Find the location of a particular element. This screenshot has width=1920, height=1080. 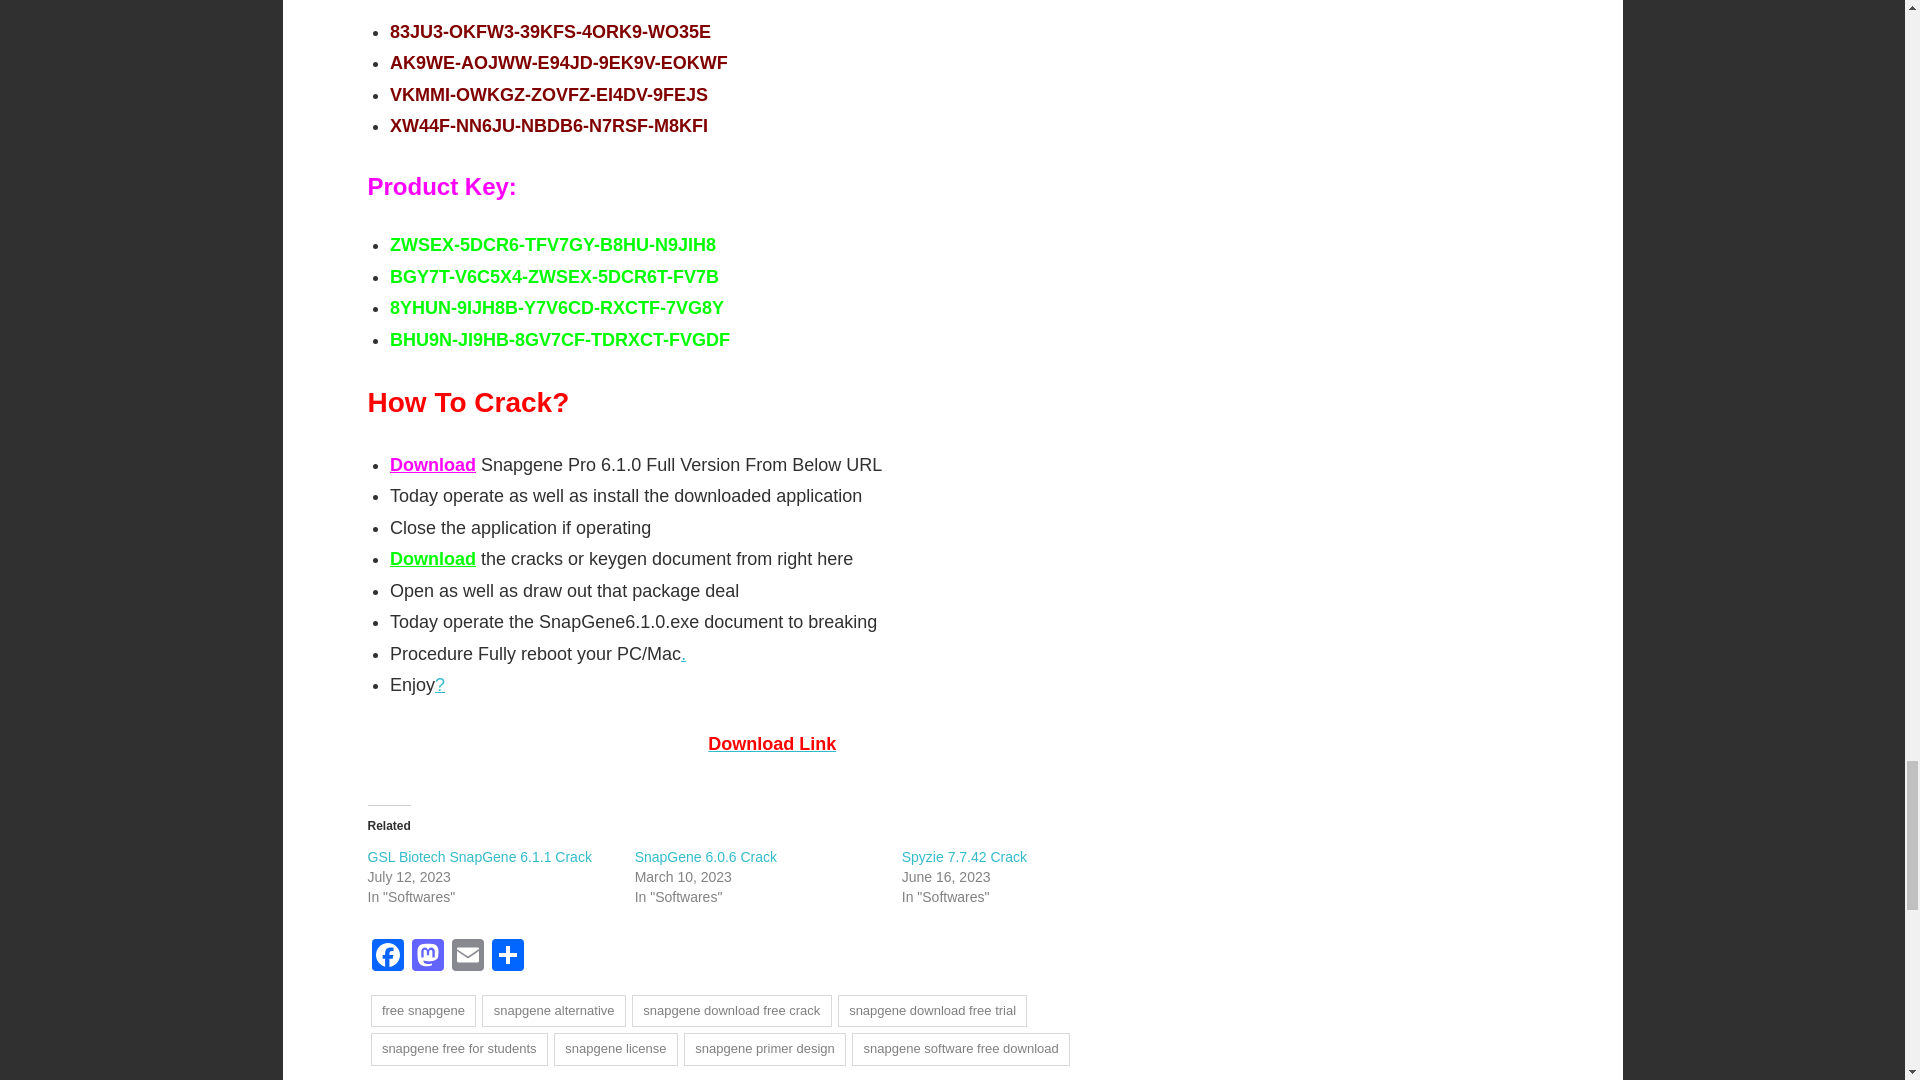

Facebook is located at coordinates (388, 957).